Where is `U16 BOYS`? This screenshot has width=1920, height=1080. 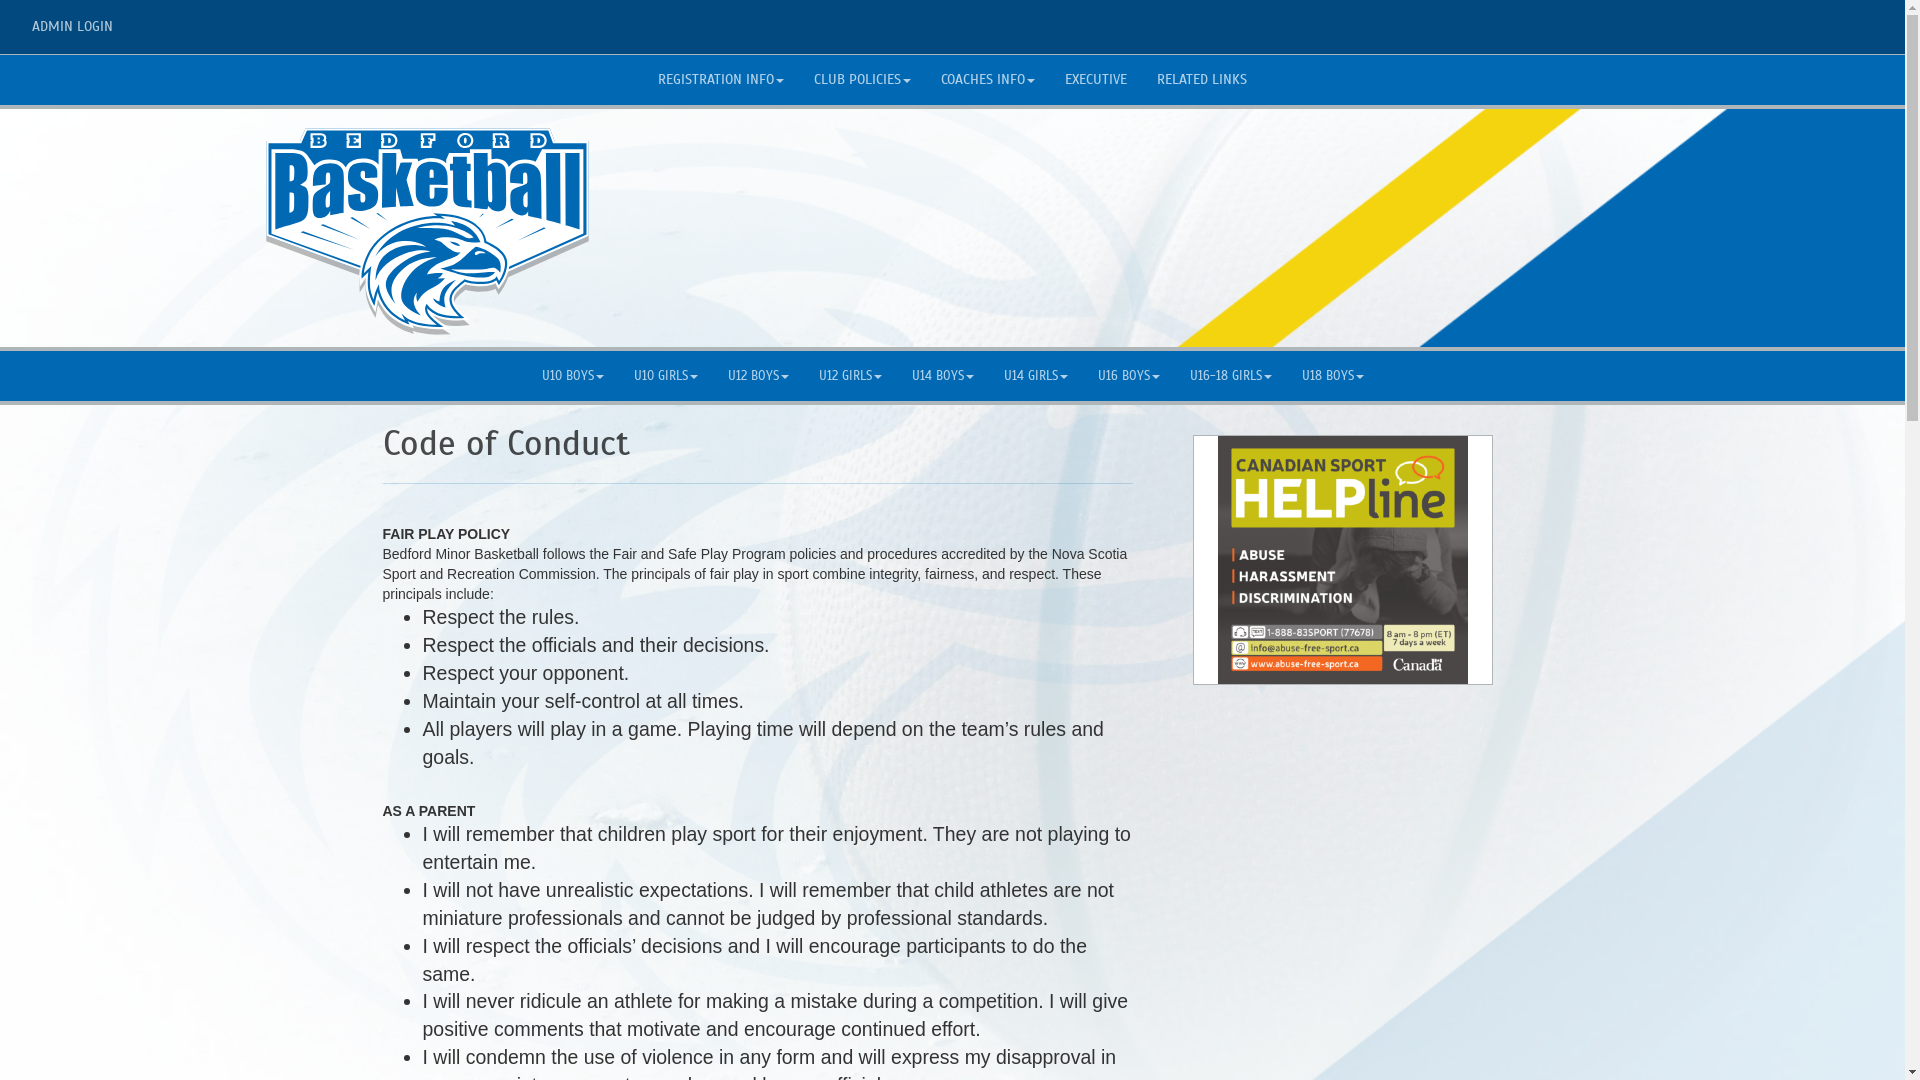 U16 BOYS is located at coordinates (1128, 376).